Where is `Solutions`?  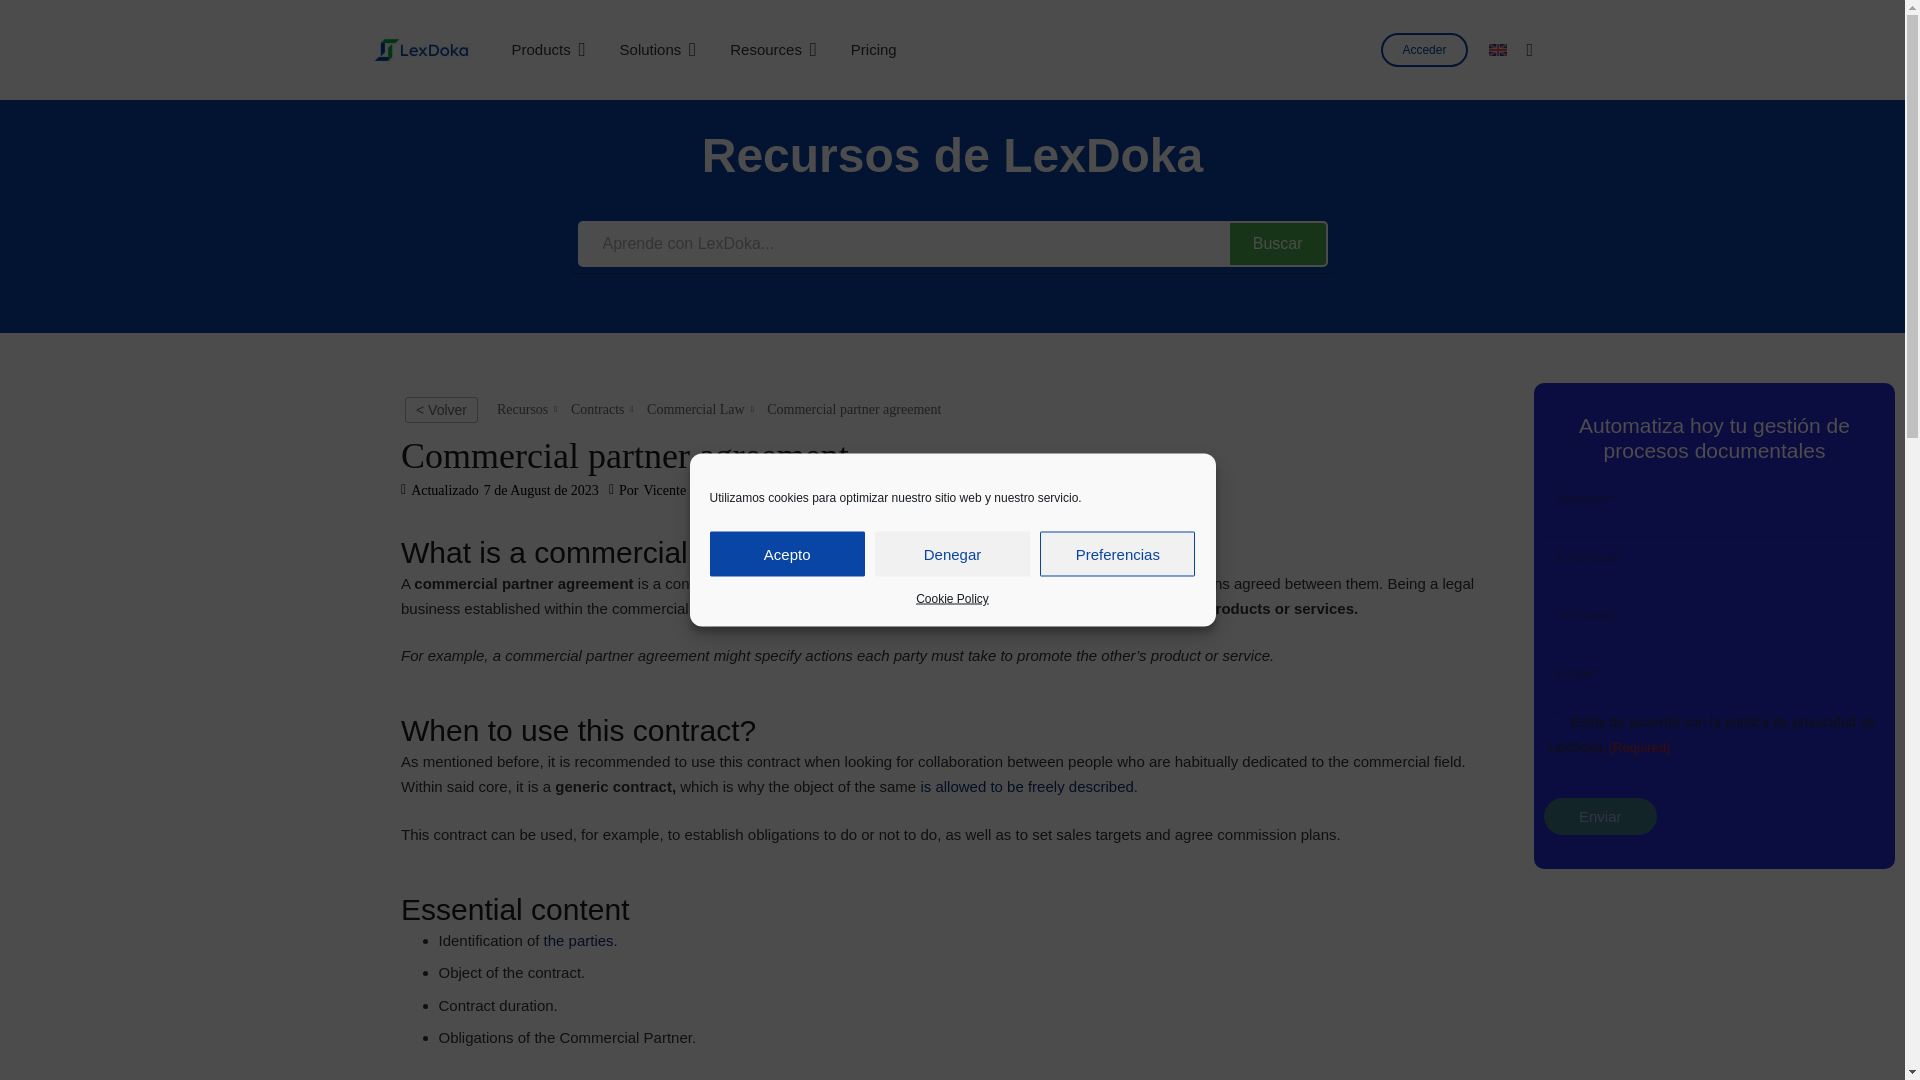 Solutions is located at coordinates (658, 50).